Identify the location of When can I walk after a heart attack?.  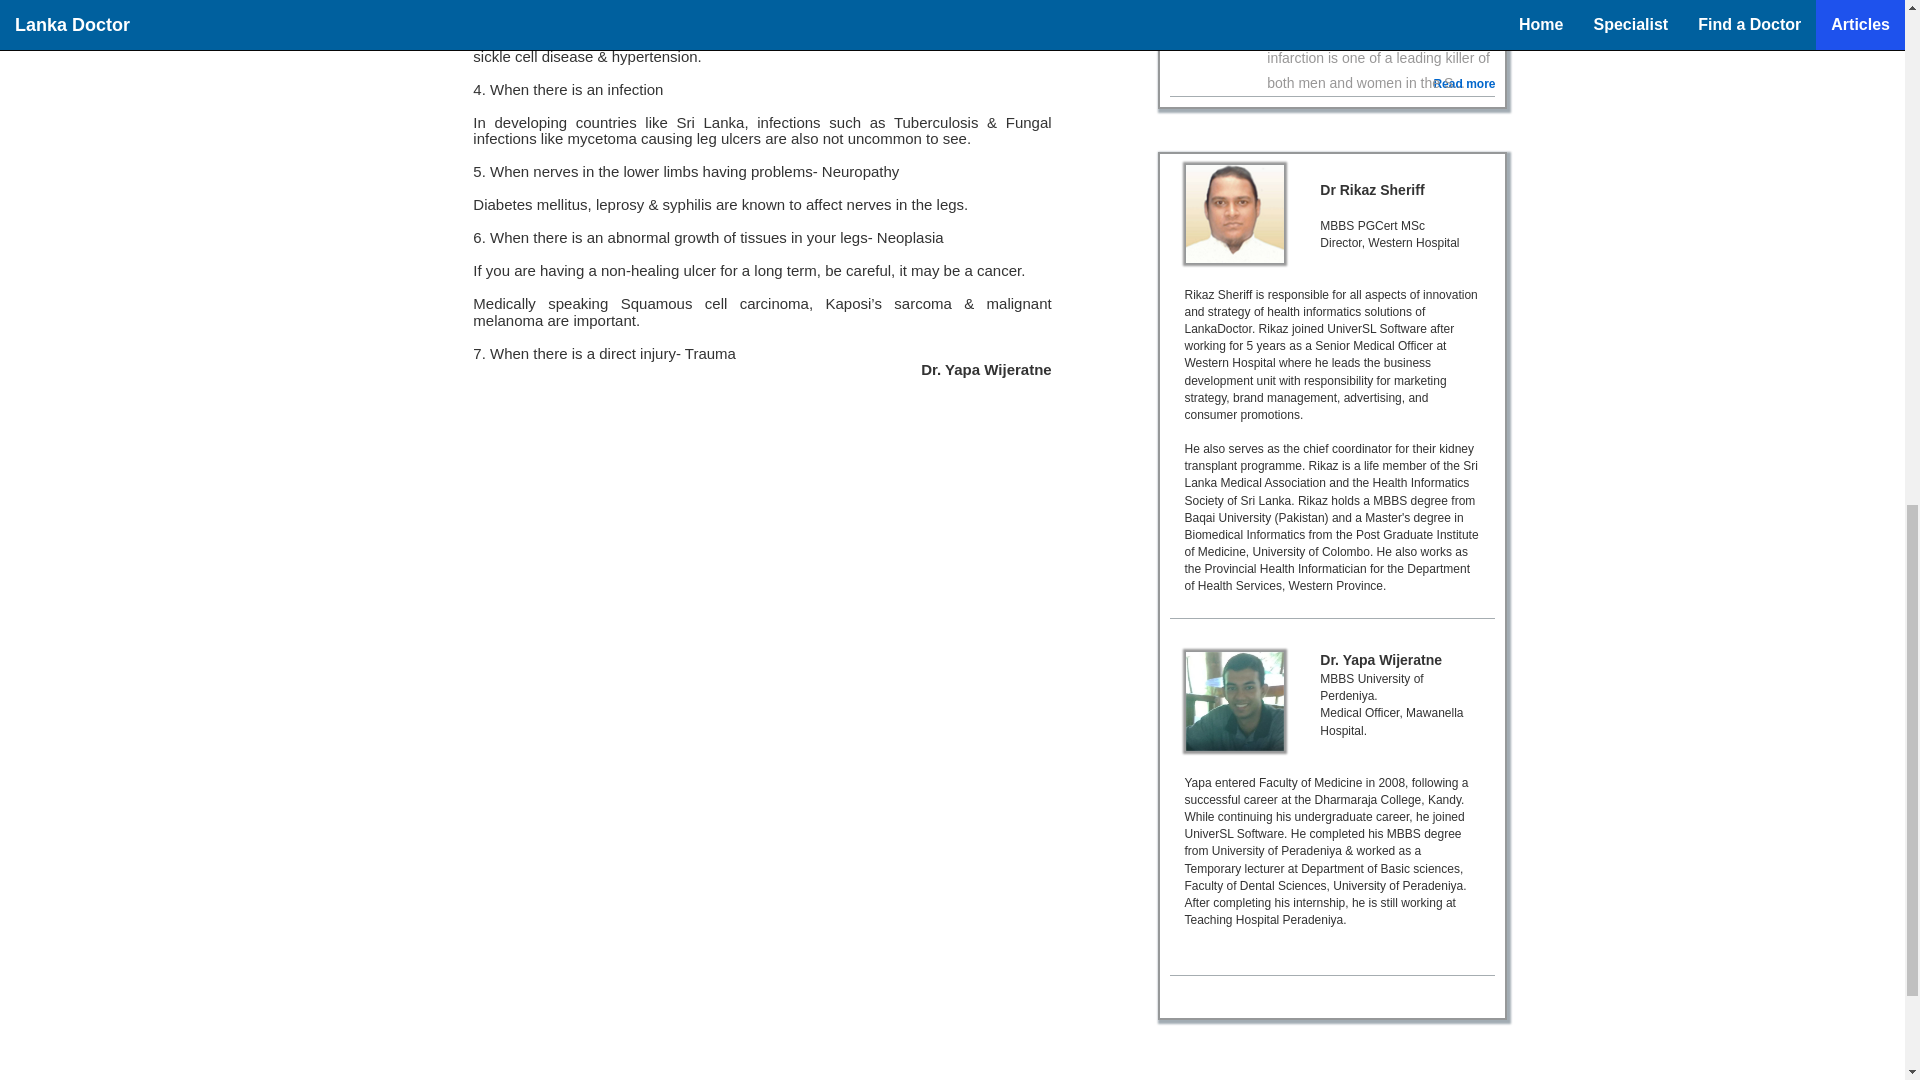
(1366, 5).